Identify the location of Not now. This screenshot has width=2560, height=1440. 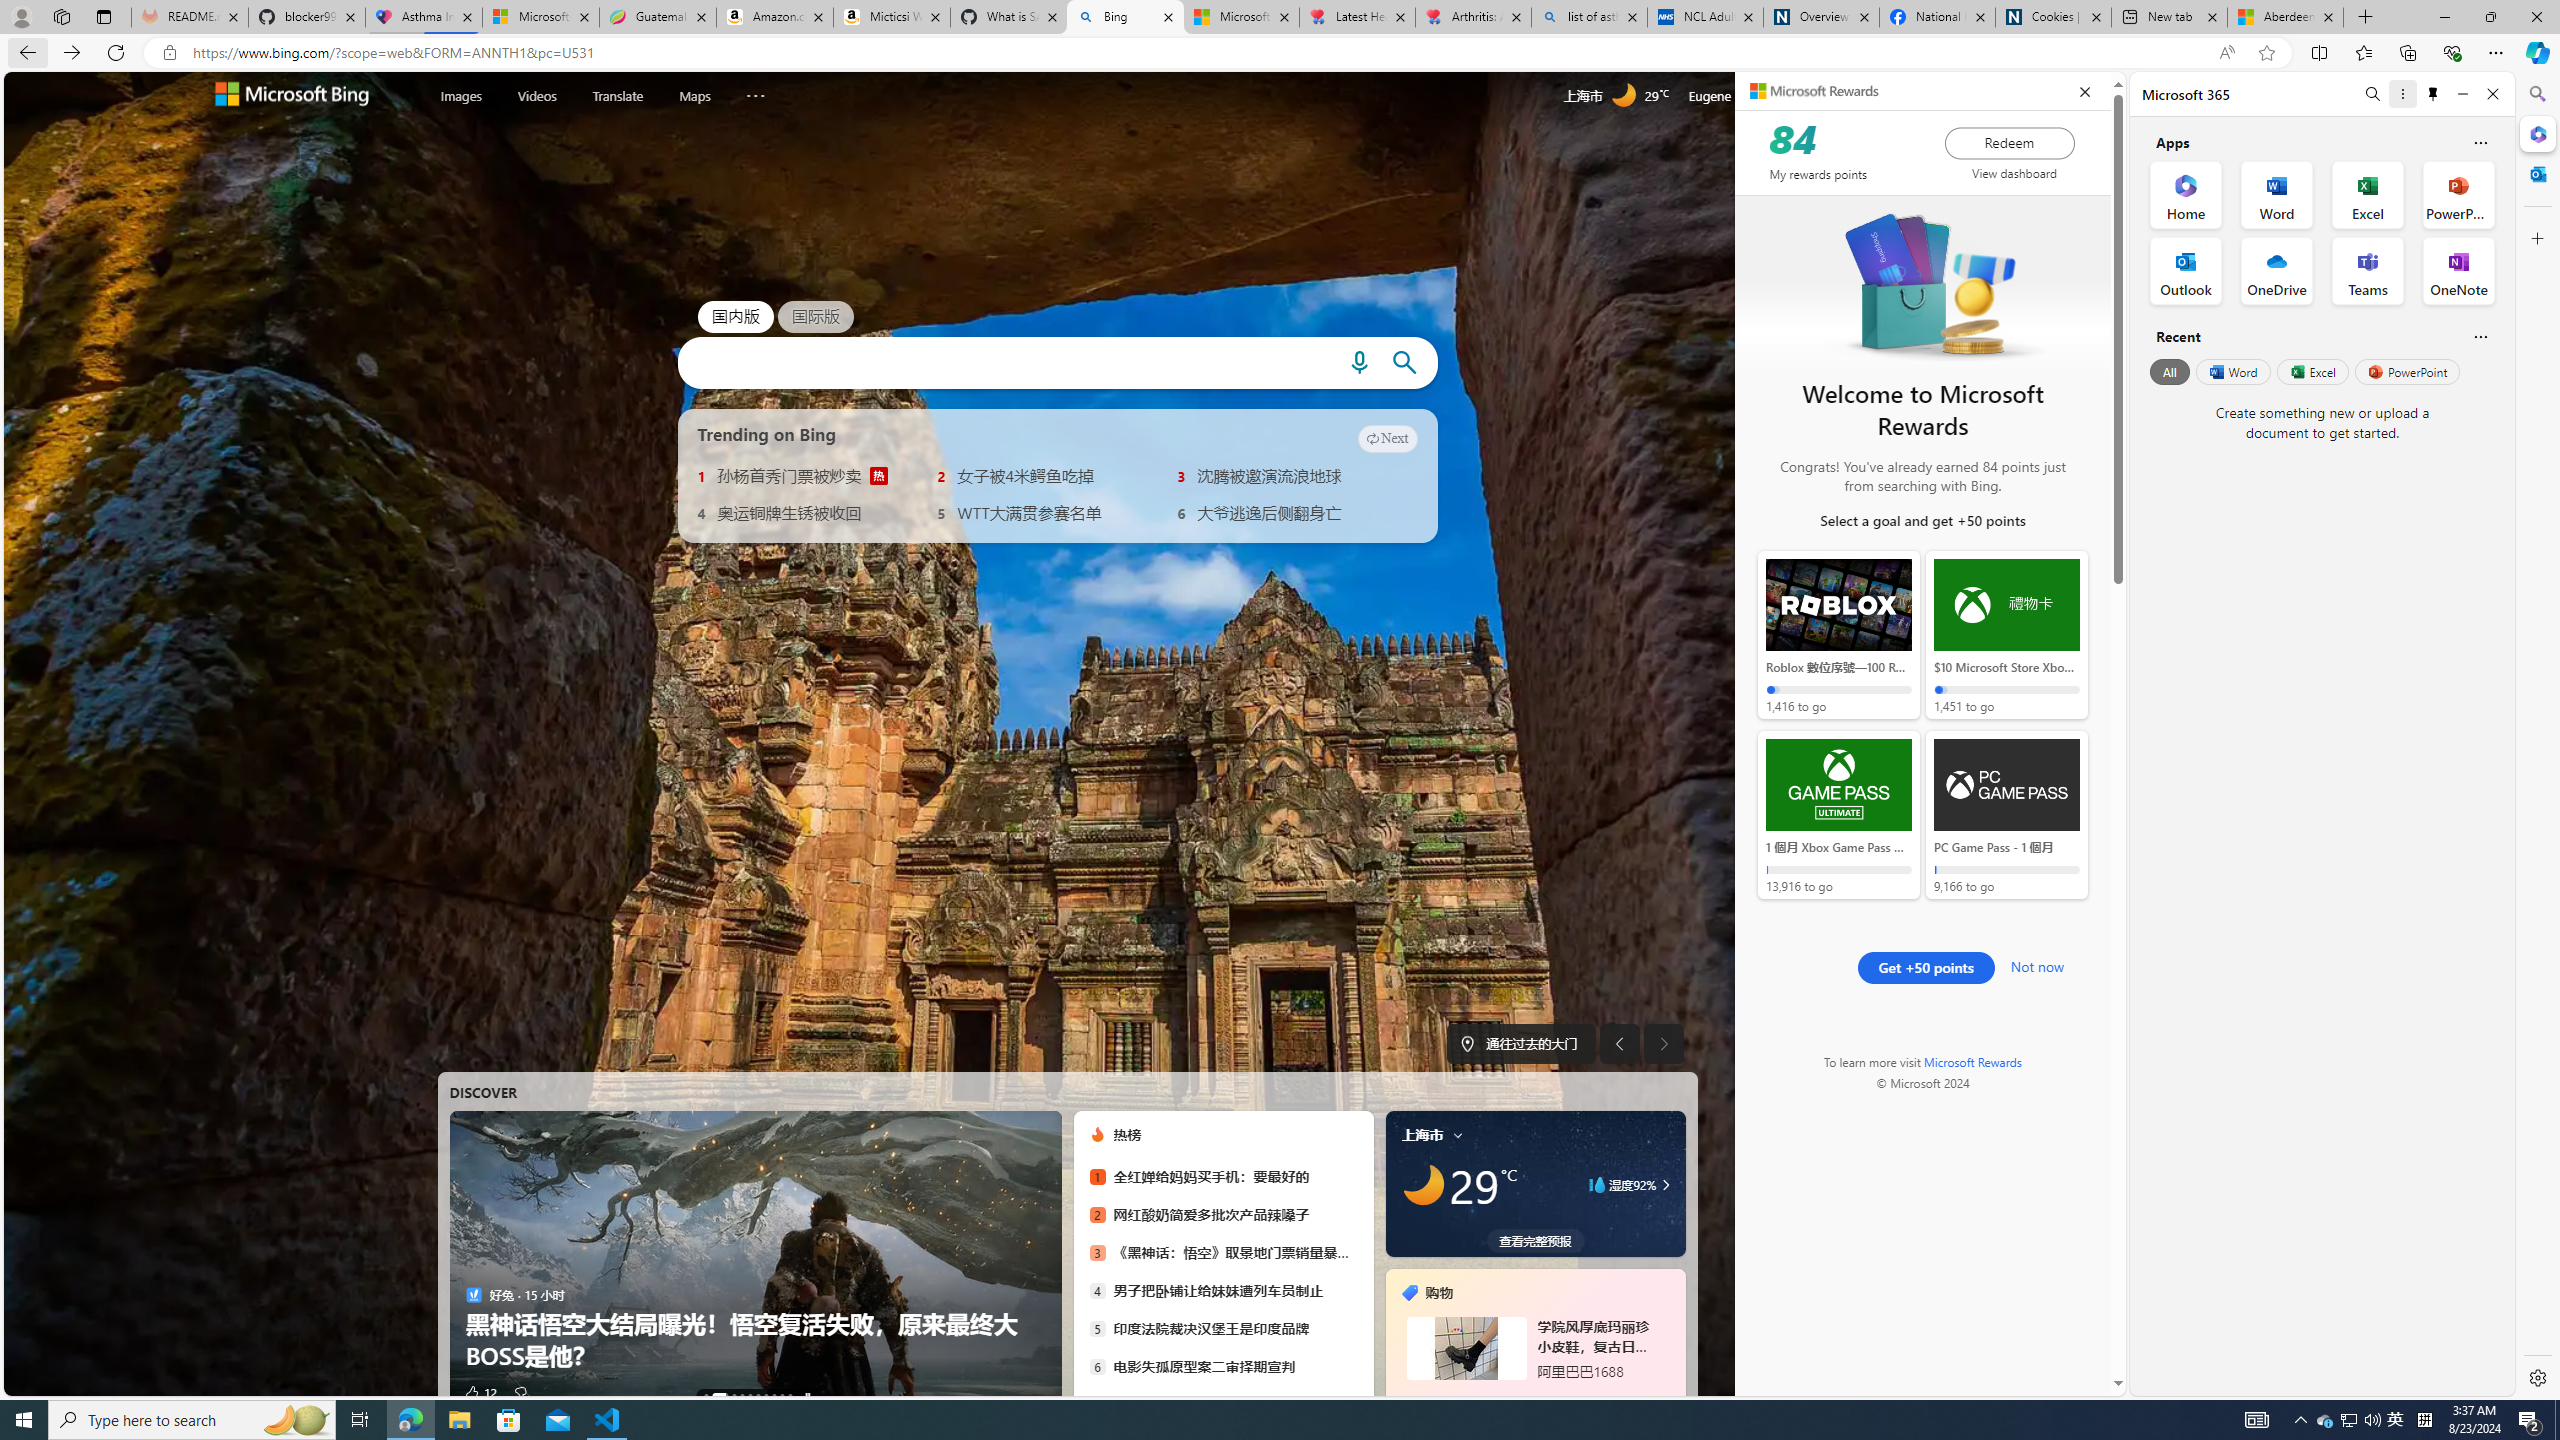
(2037, 964).